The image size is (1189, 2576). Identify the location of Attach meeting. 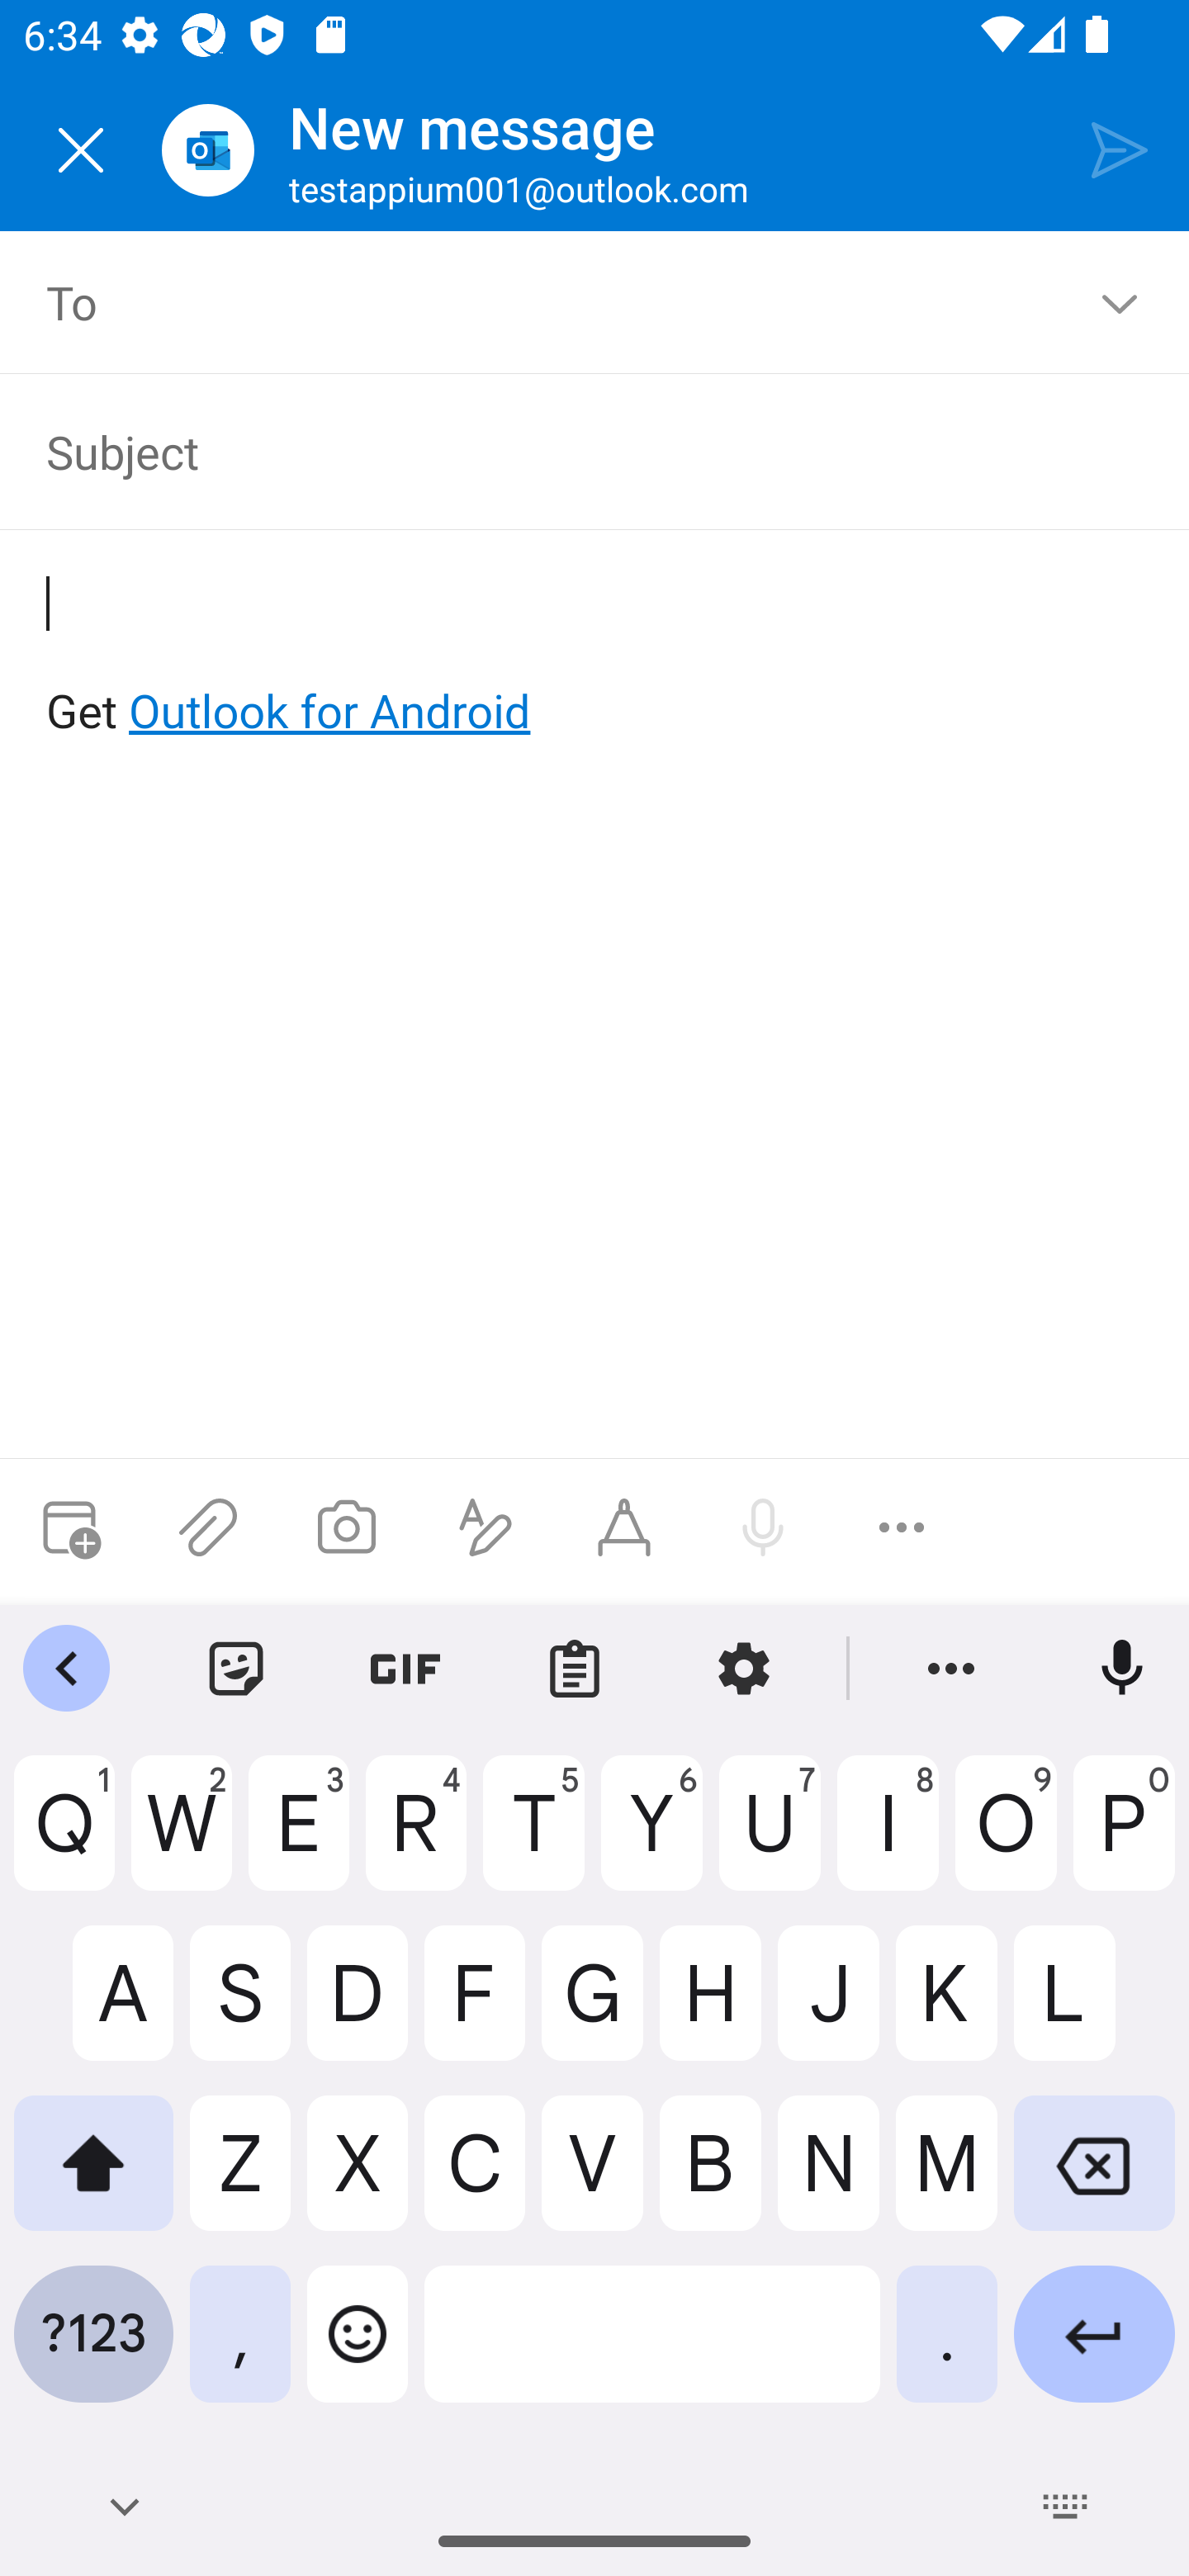
(69, 1527).